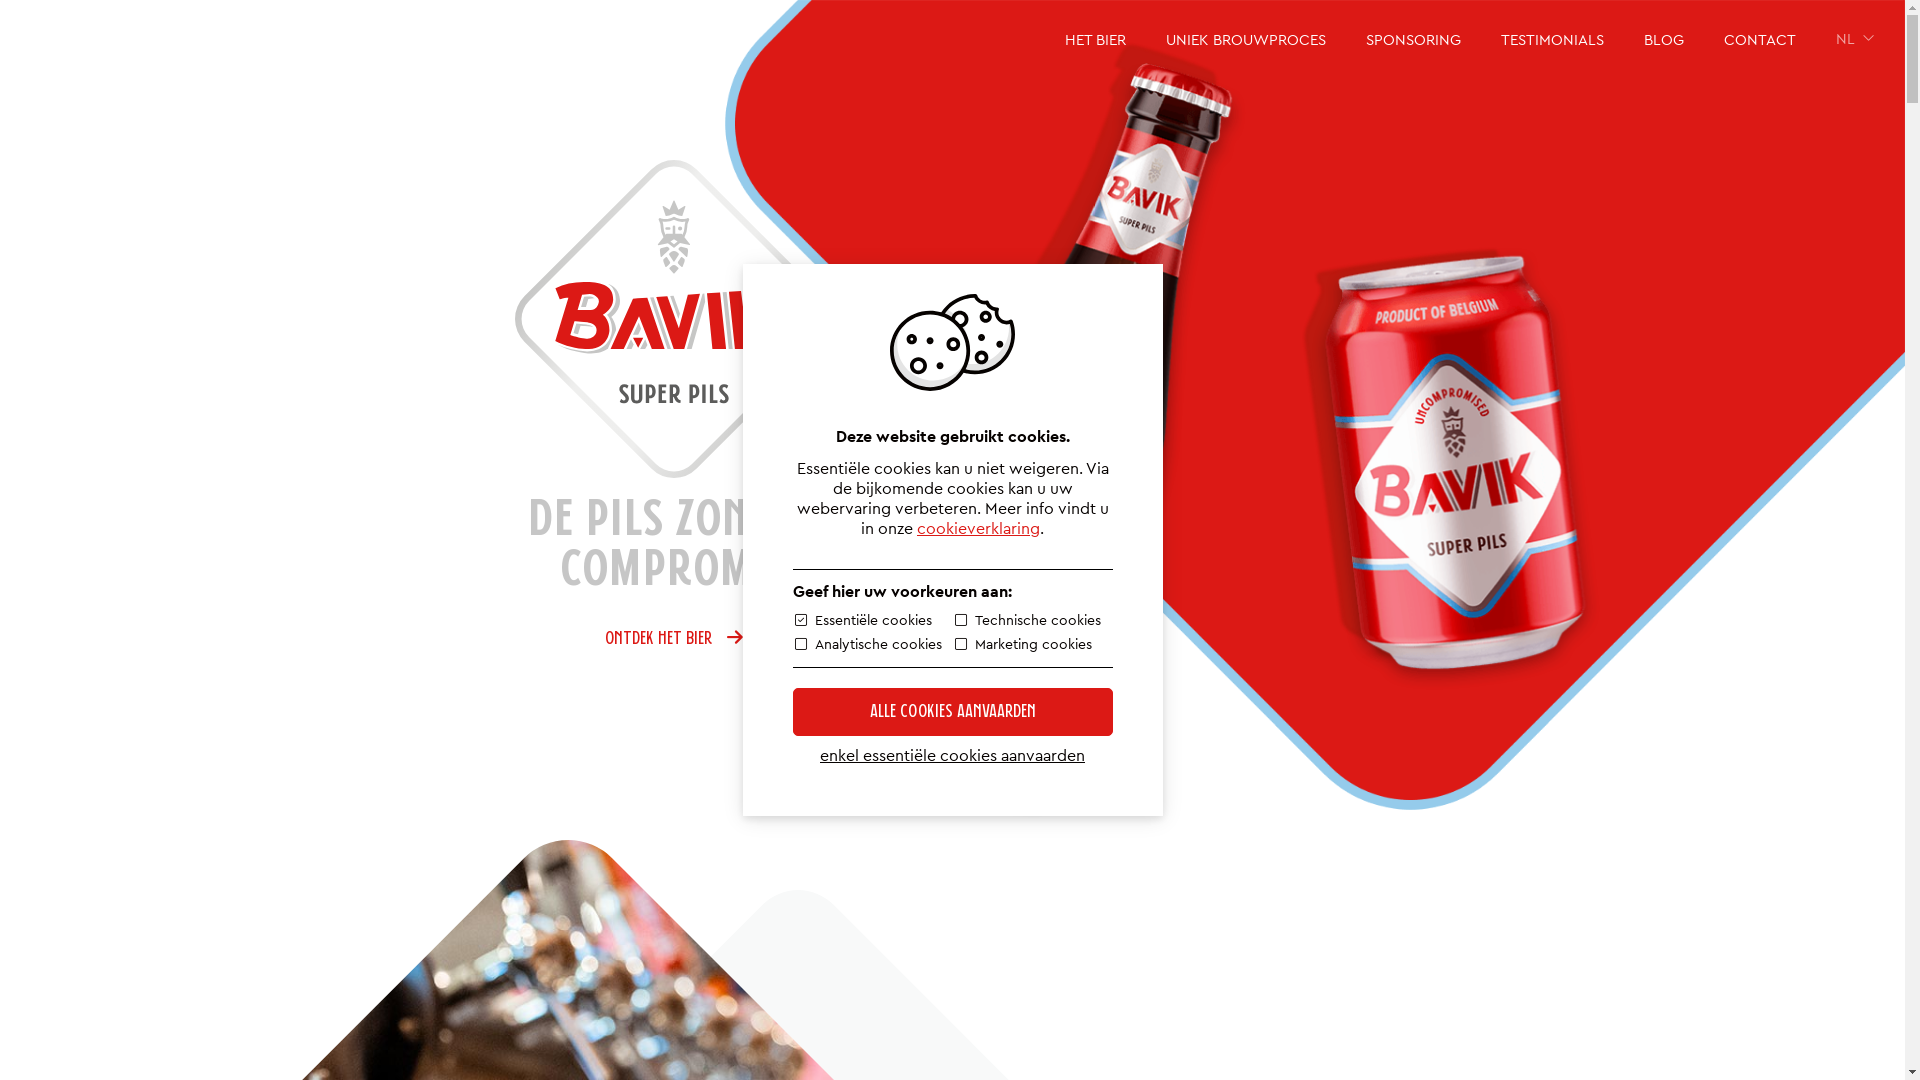 This screenshot has height=1080, width=1920. Describe the element at coordinates (1414, 40) in the screenshot. I see `SPONSORING` at that location.